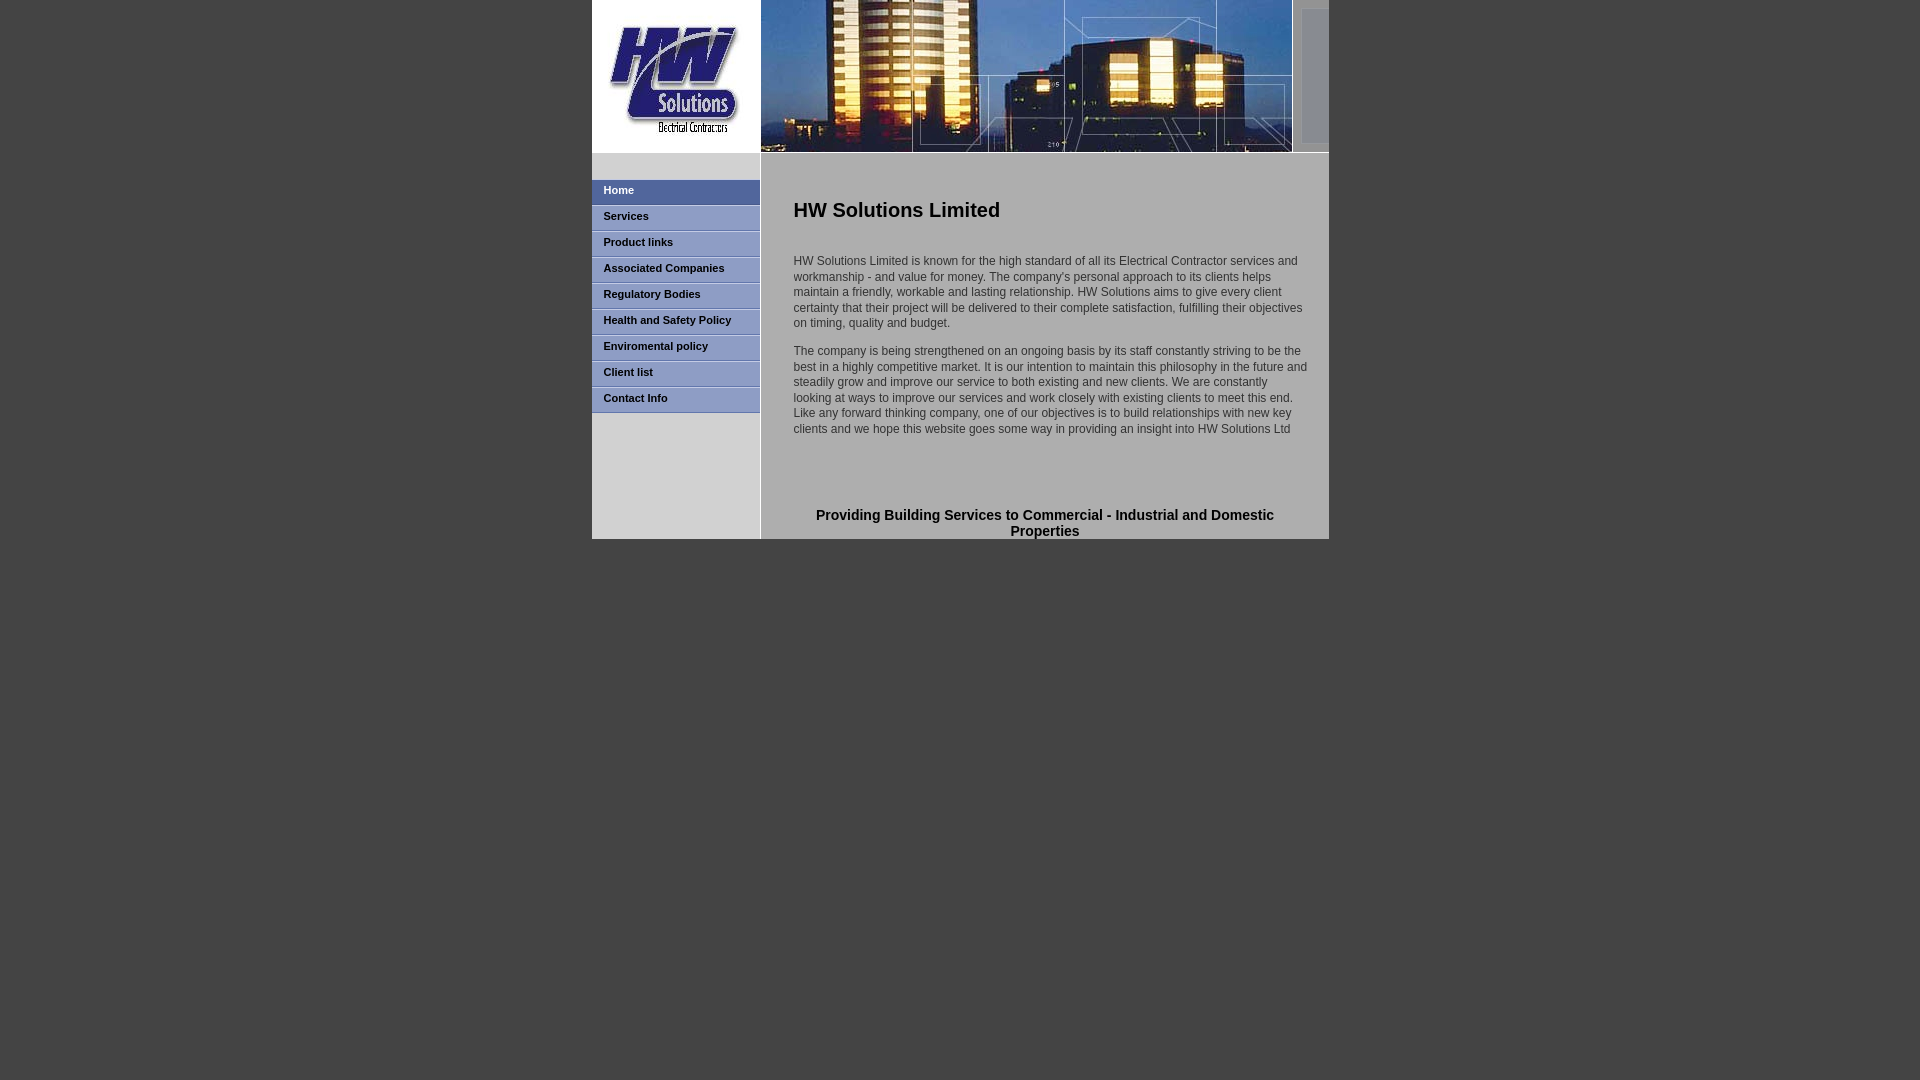 The height and width of the screenshot is (1080, 1920). I want to click on Home, so click(676, 192).